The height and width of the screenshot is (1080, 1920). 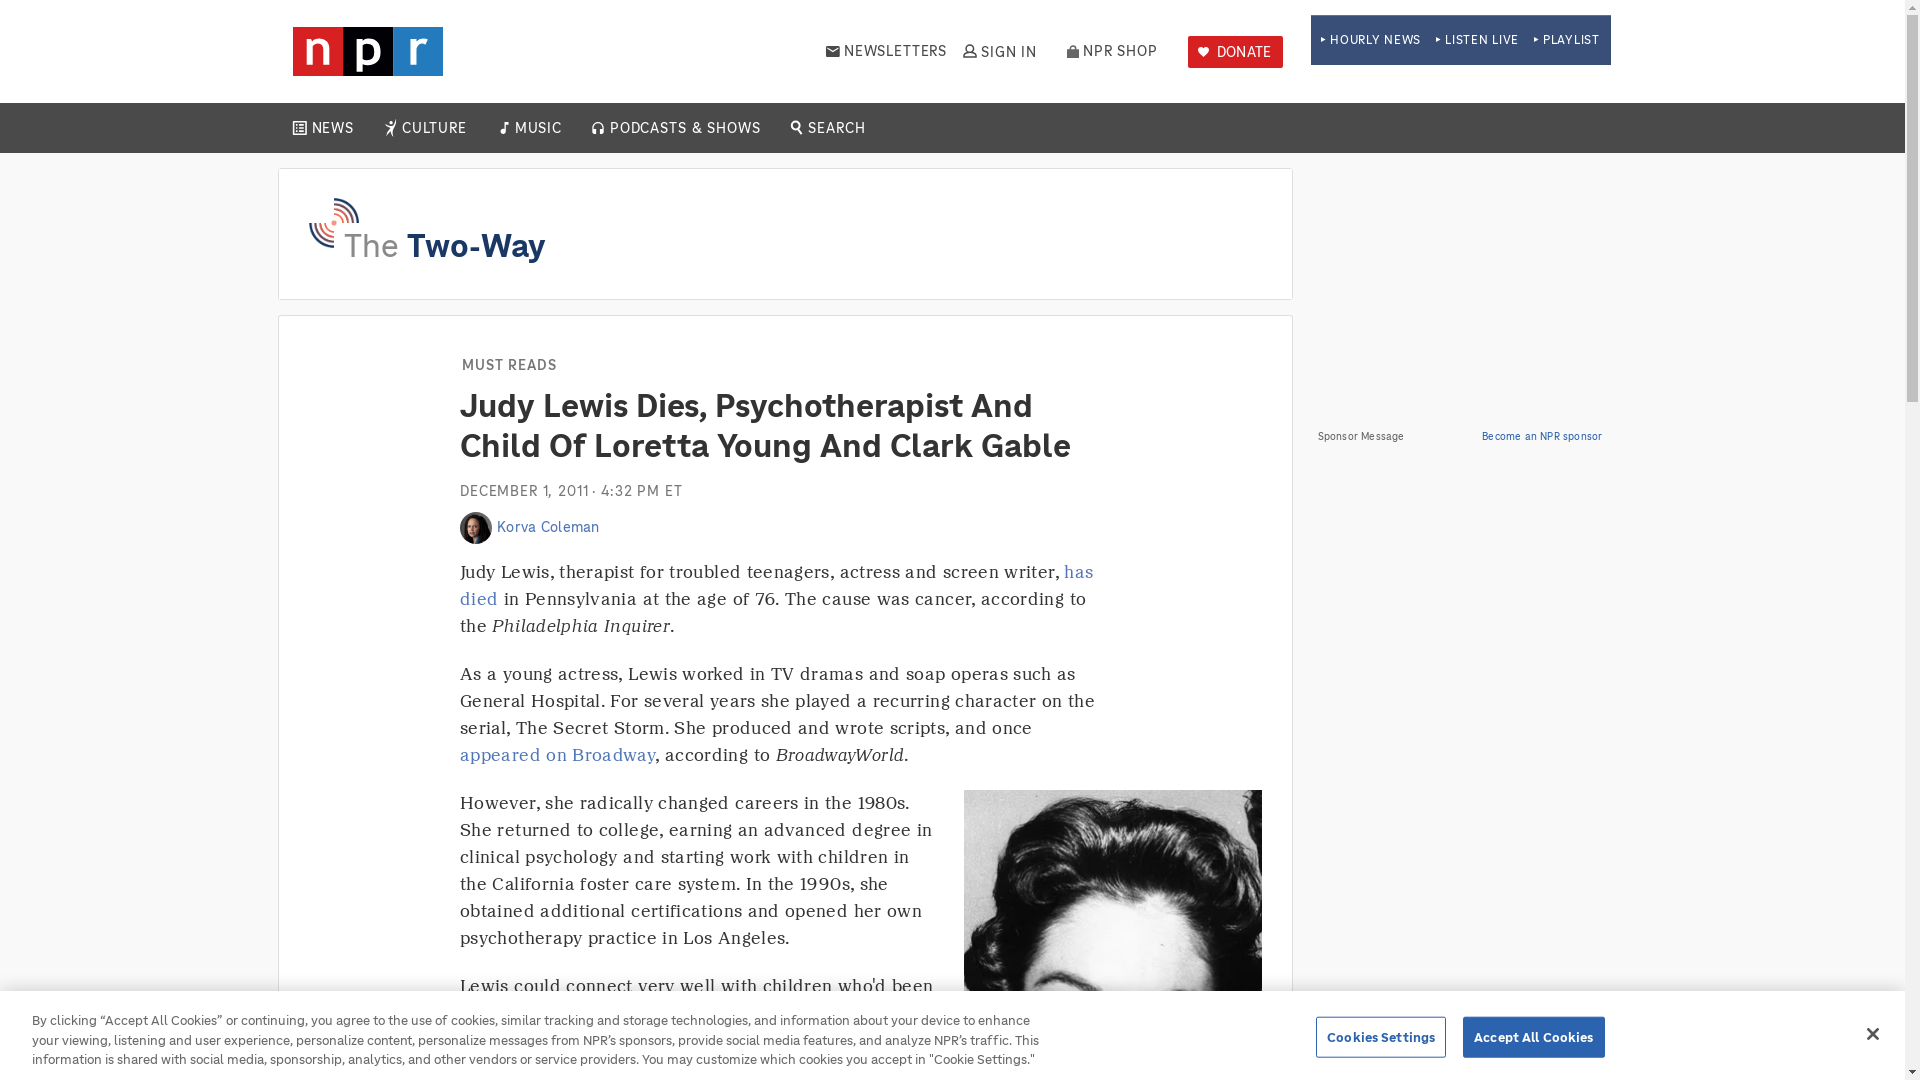 I want to click on MUSIC, so click(x=537, y=128).